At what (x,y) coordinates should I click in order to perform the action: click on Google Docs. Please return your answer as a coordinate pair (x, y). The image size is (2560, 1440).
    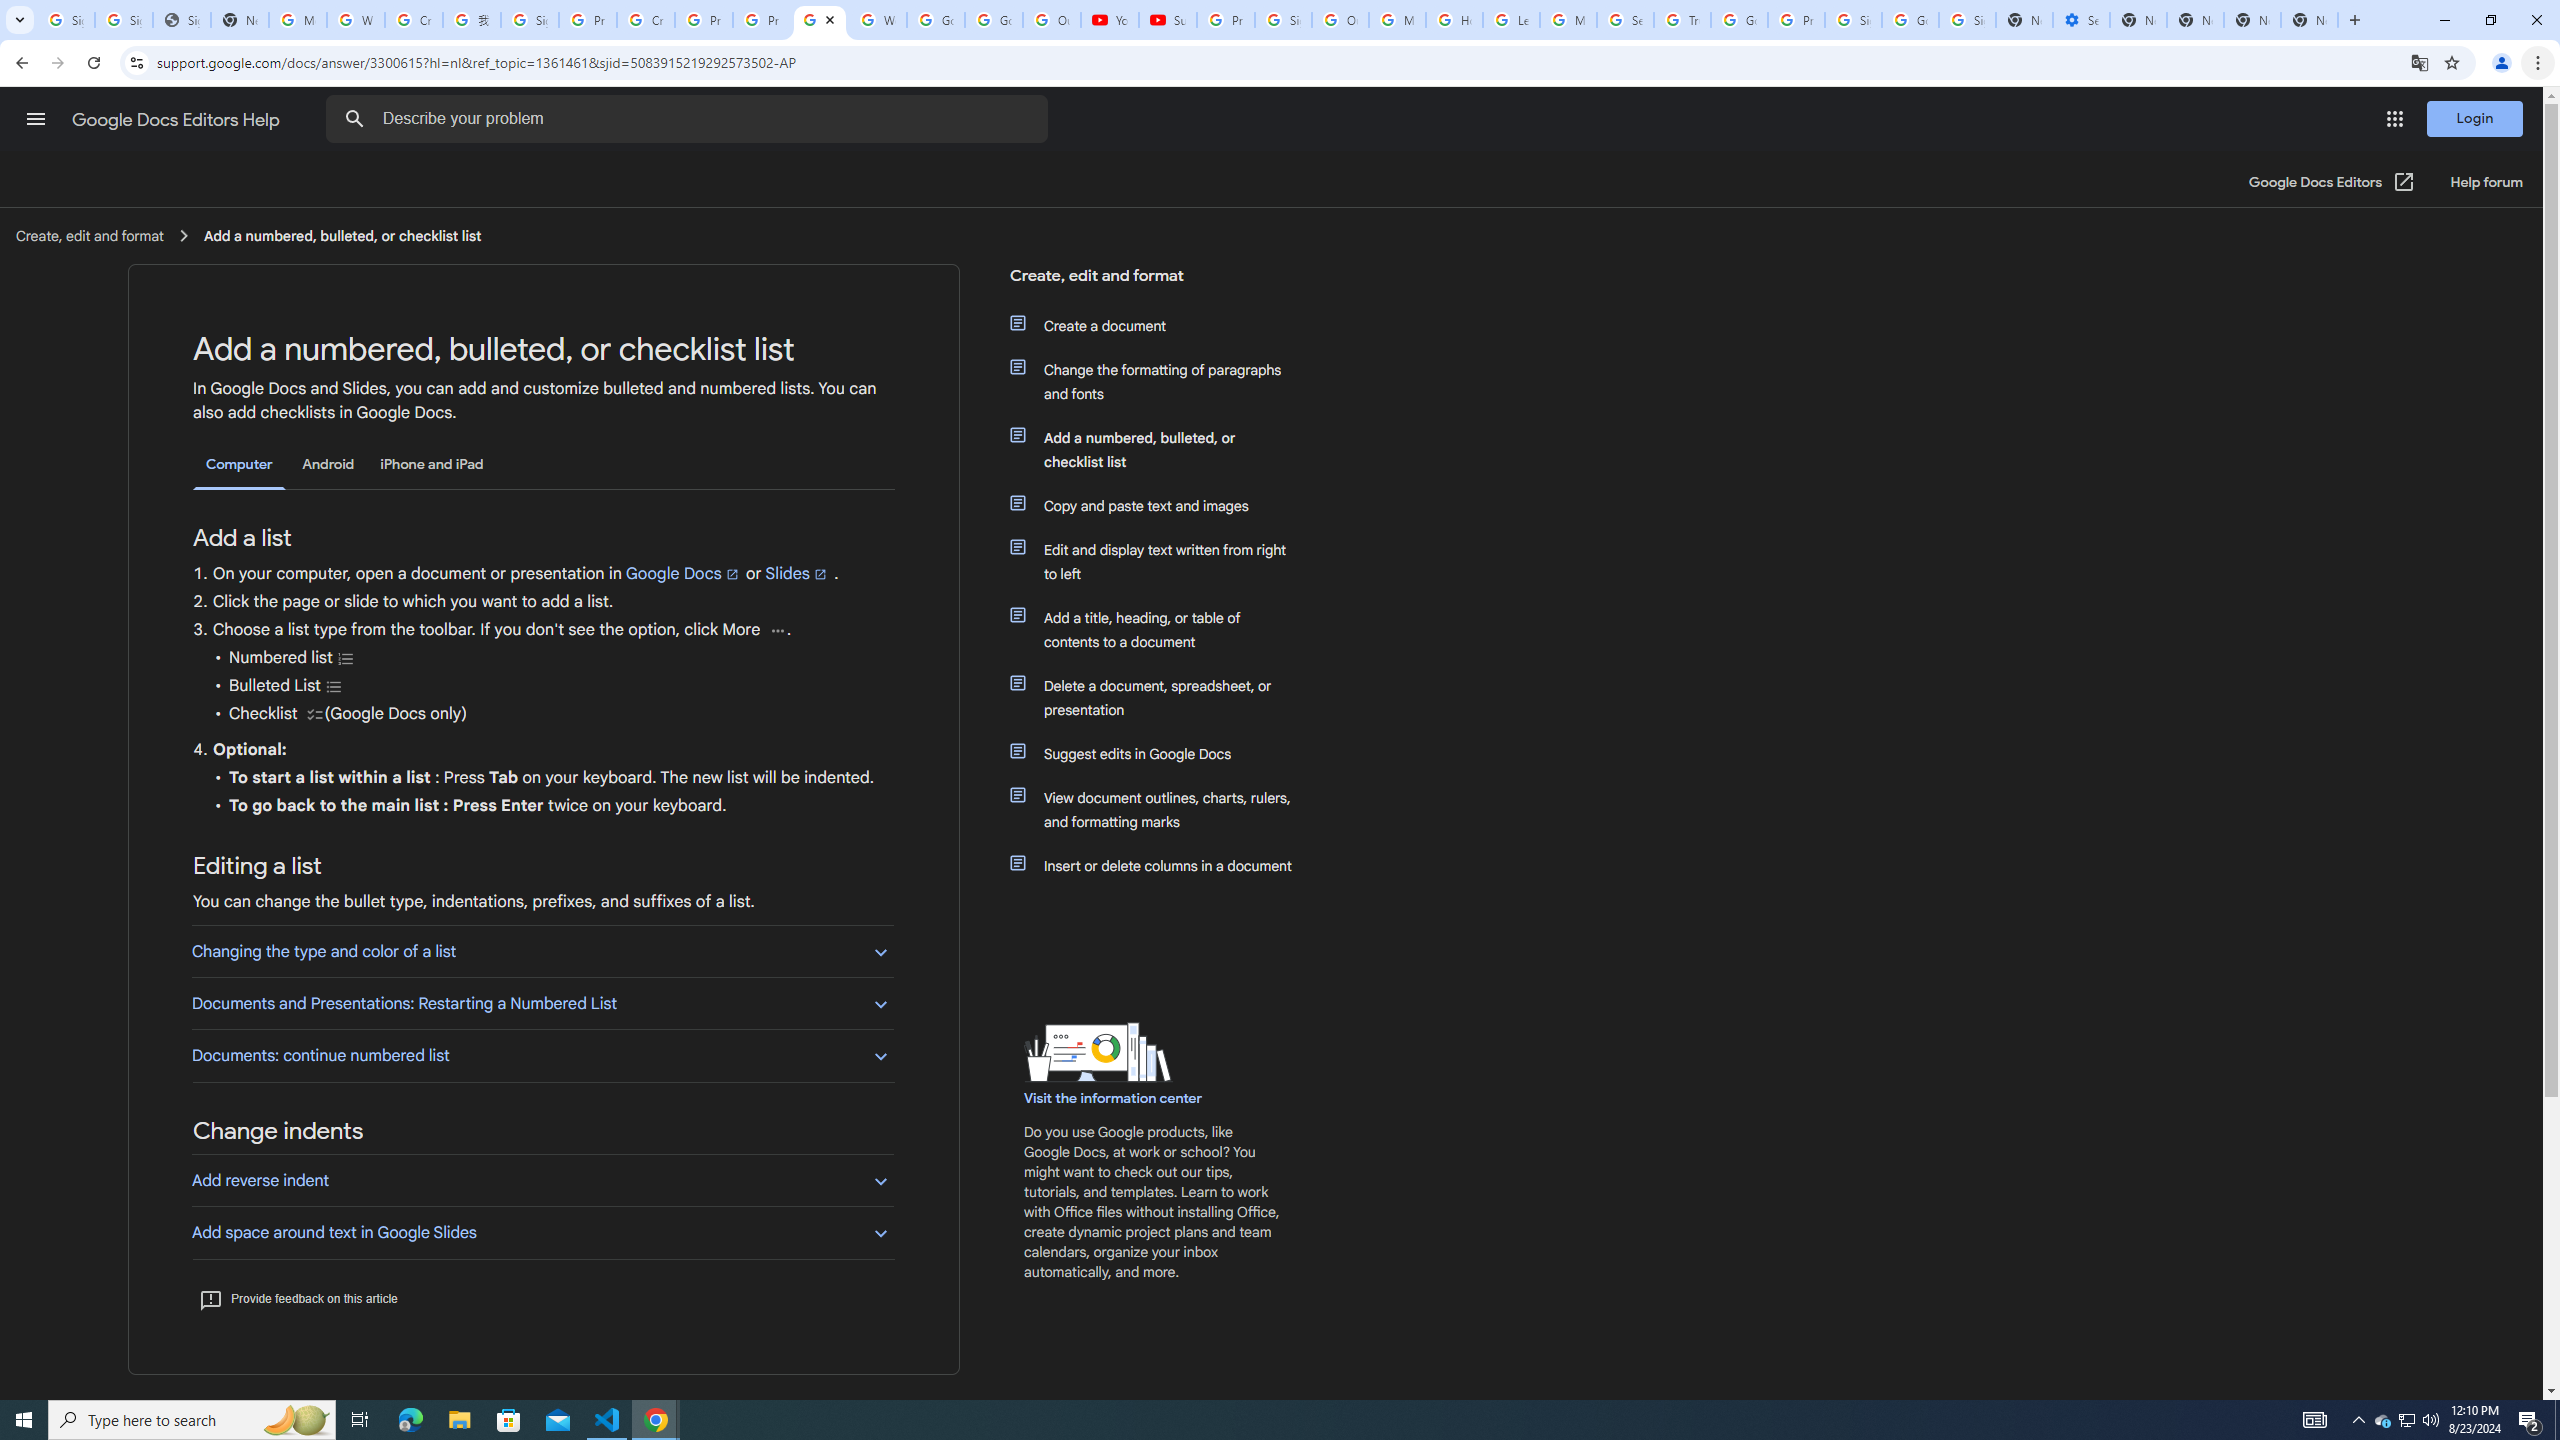
    Looking at the image, I should click on (683, 574).